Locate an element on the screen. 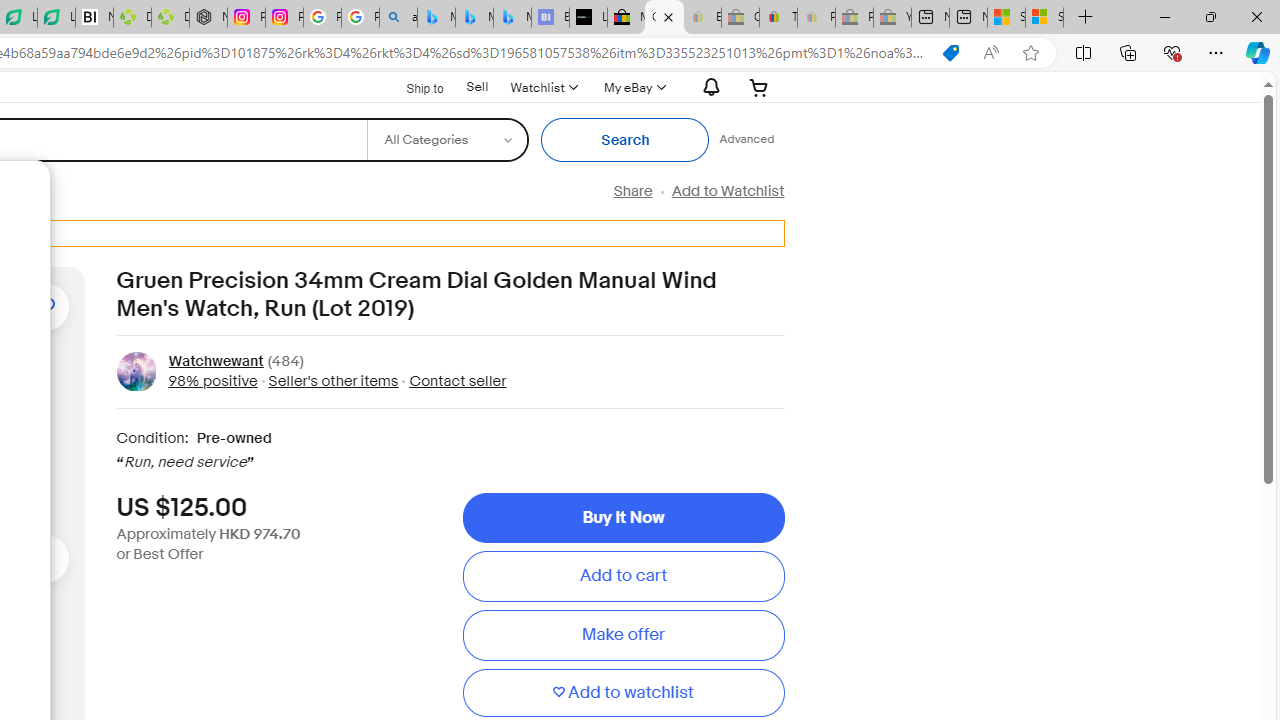 The height and width of the screenshot is (720, 1280). Watchwewant is located at coordinates (215, 362).